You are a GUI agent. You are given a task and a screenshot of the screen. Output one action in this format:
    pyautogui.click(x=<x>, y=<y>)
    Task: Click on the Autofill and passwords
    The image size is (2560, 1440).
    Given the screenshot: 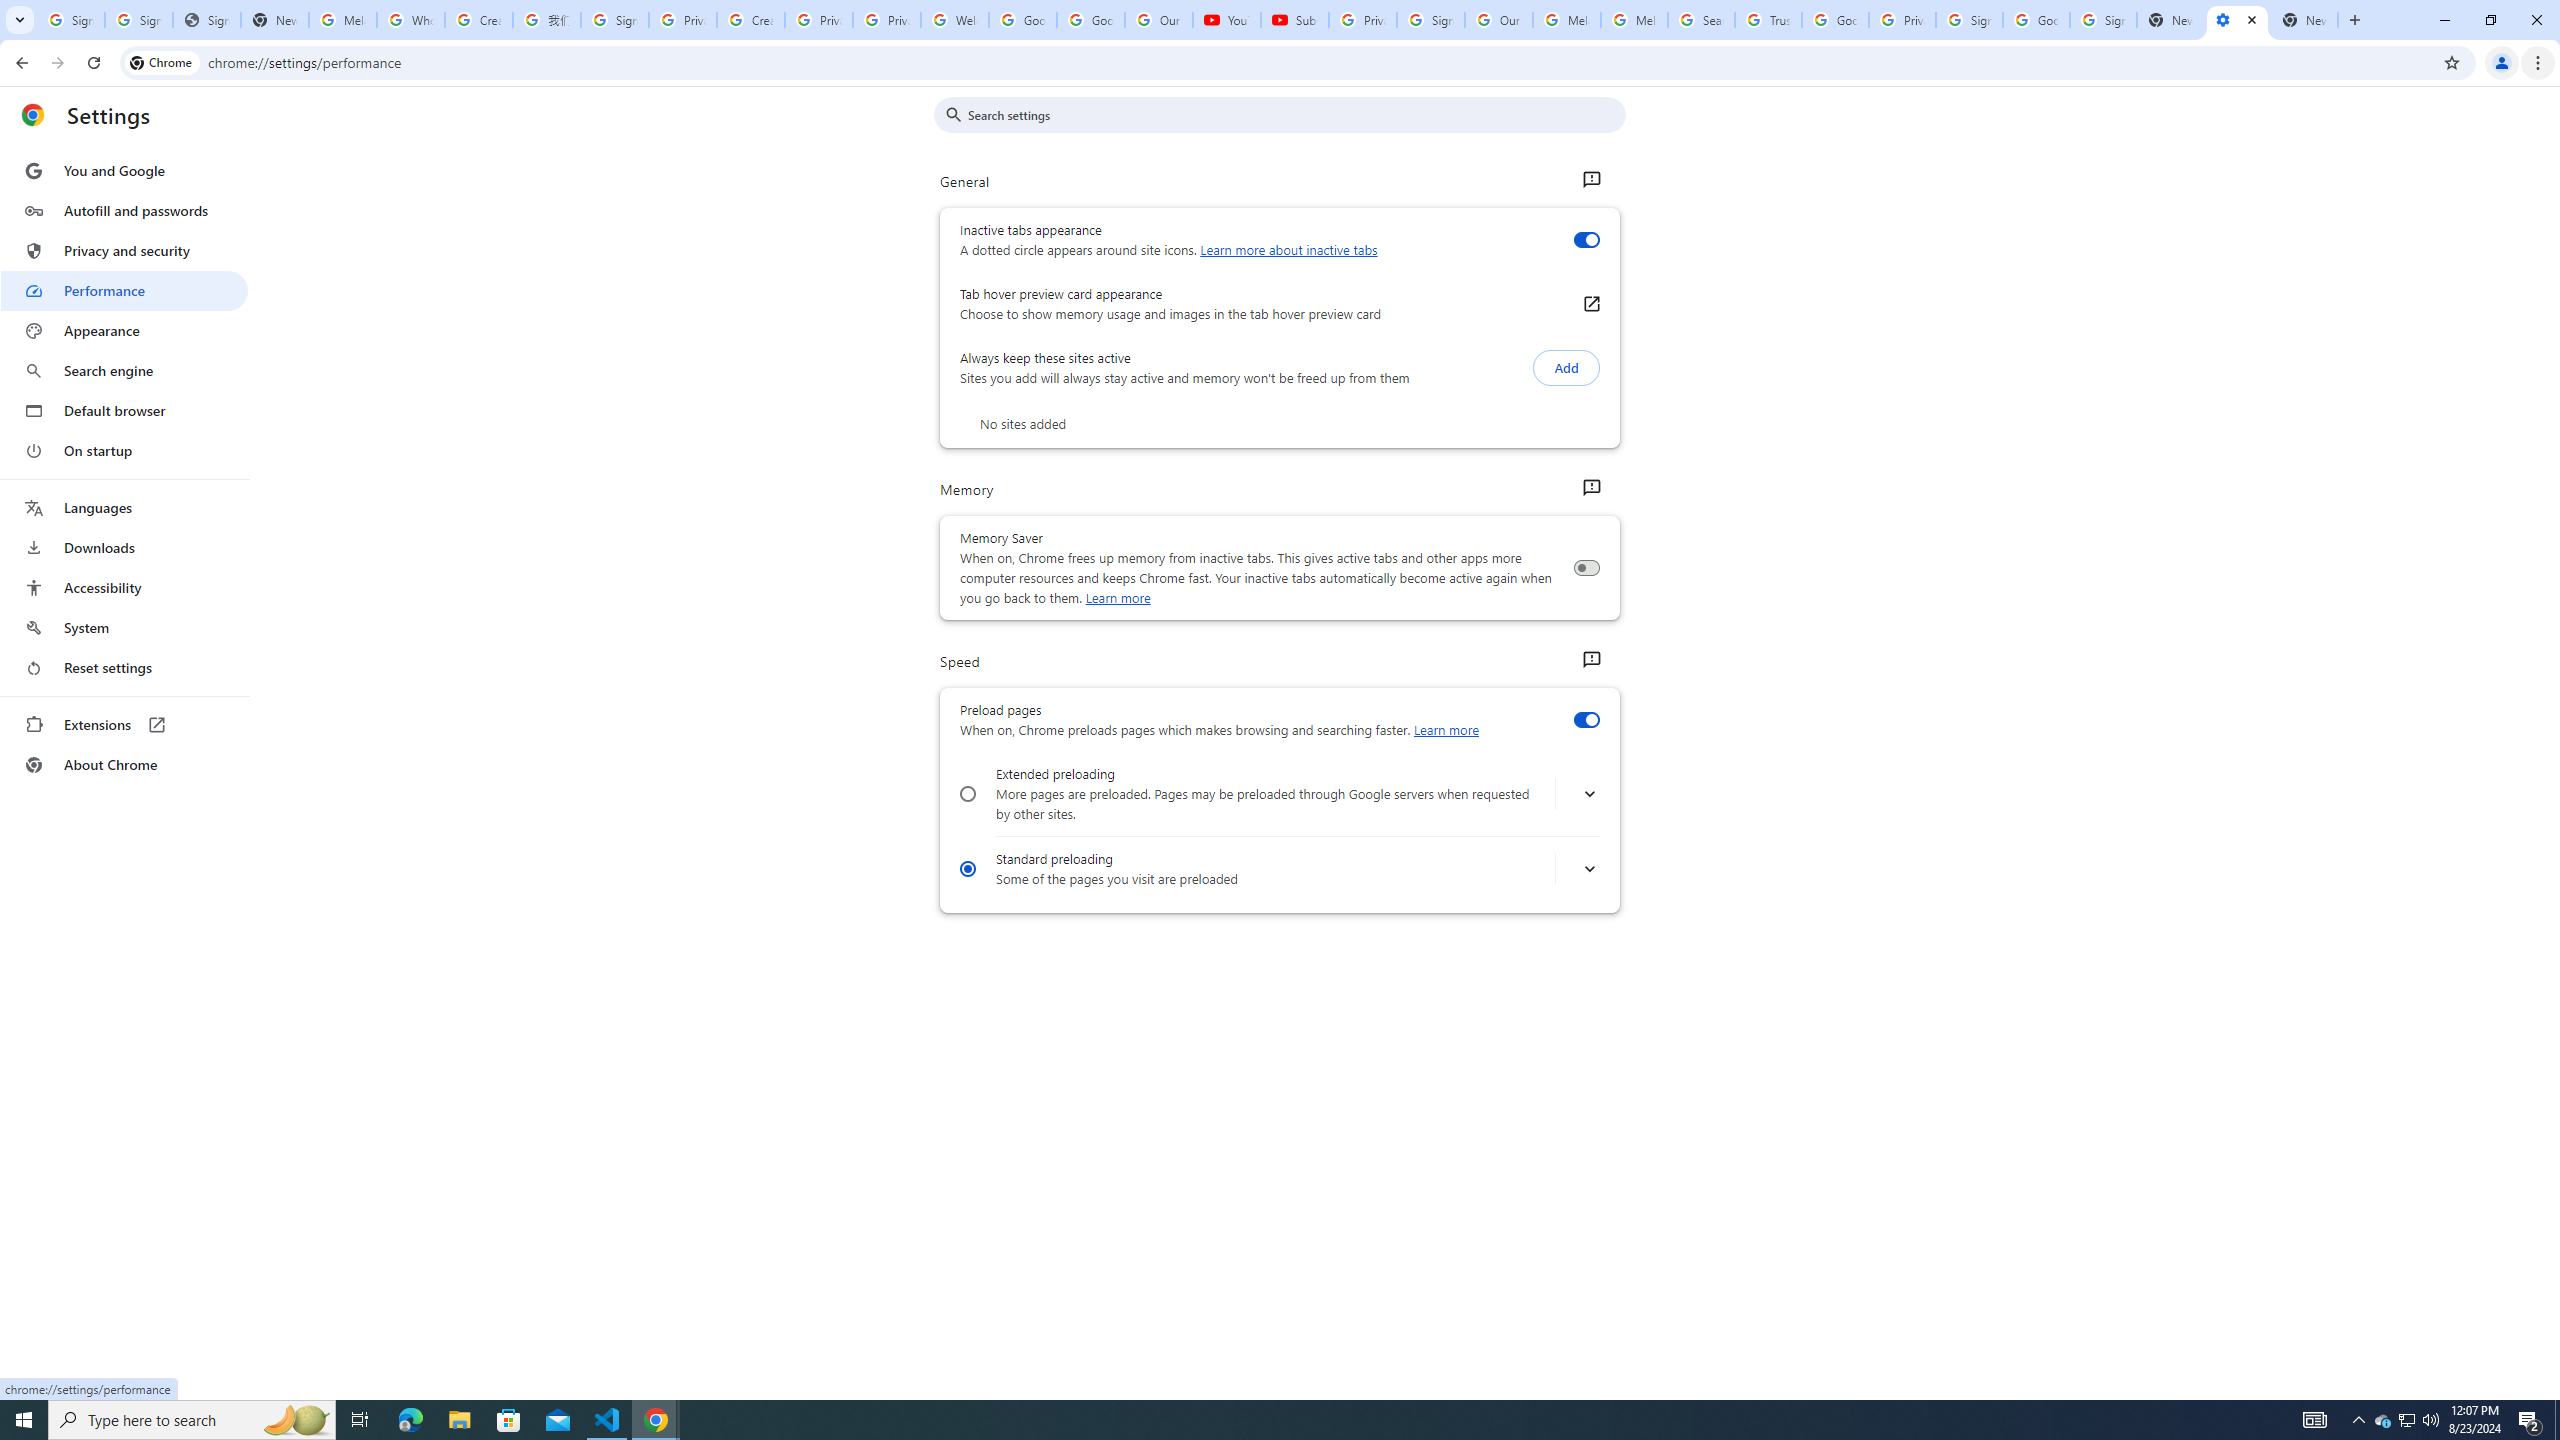 What is the action you would take?
    pyautogui.click(x=124, y=210)
    